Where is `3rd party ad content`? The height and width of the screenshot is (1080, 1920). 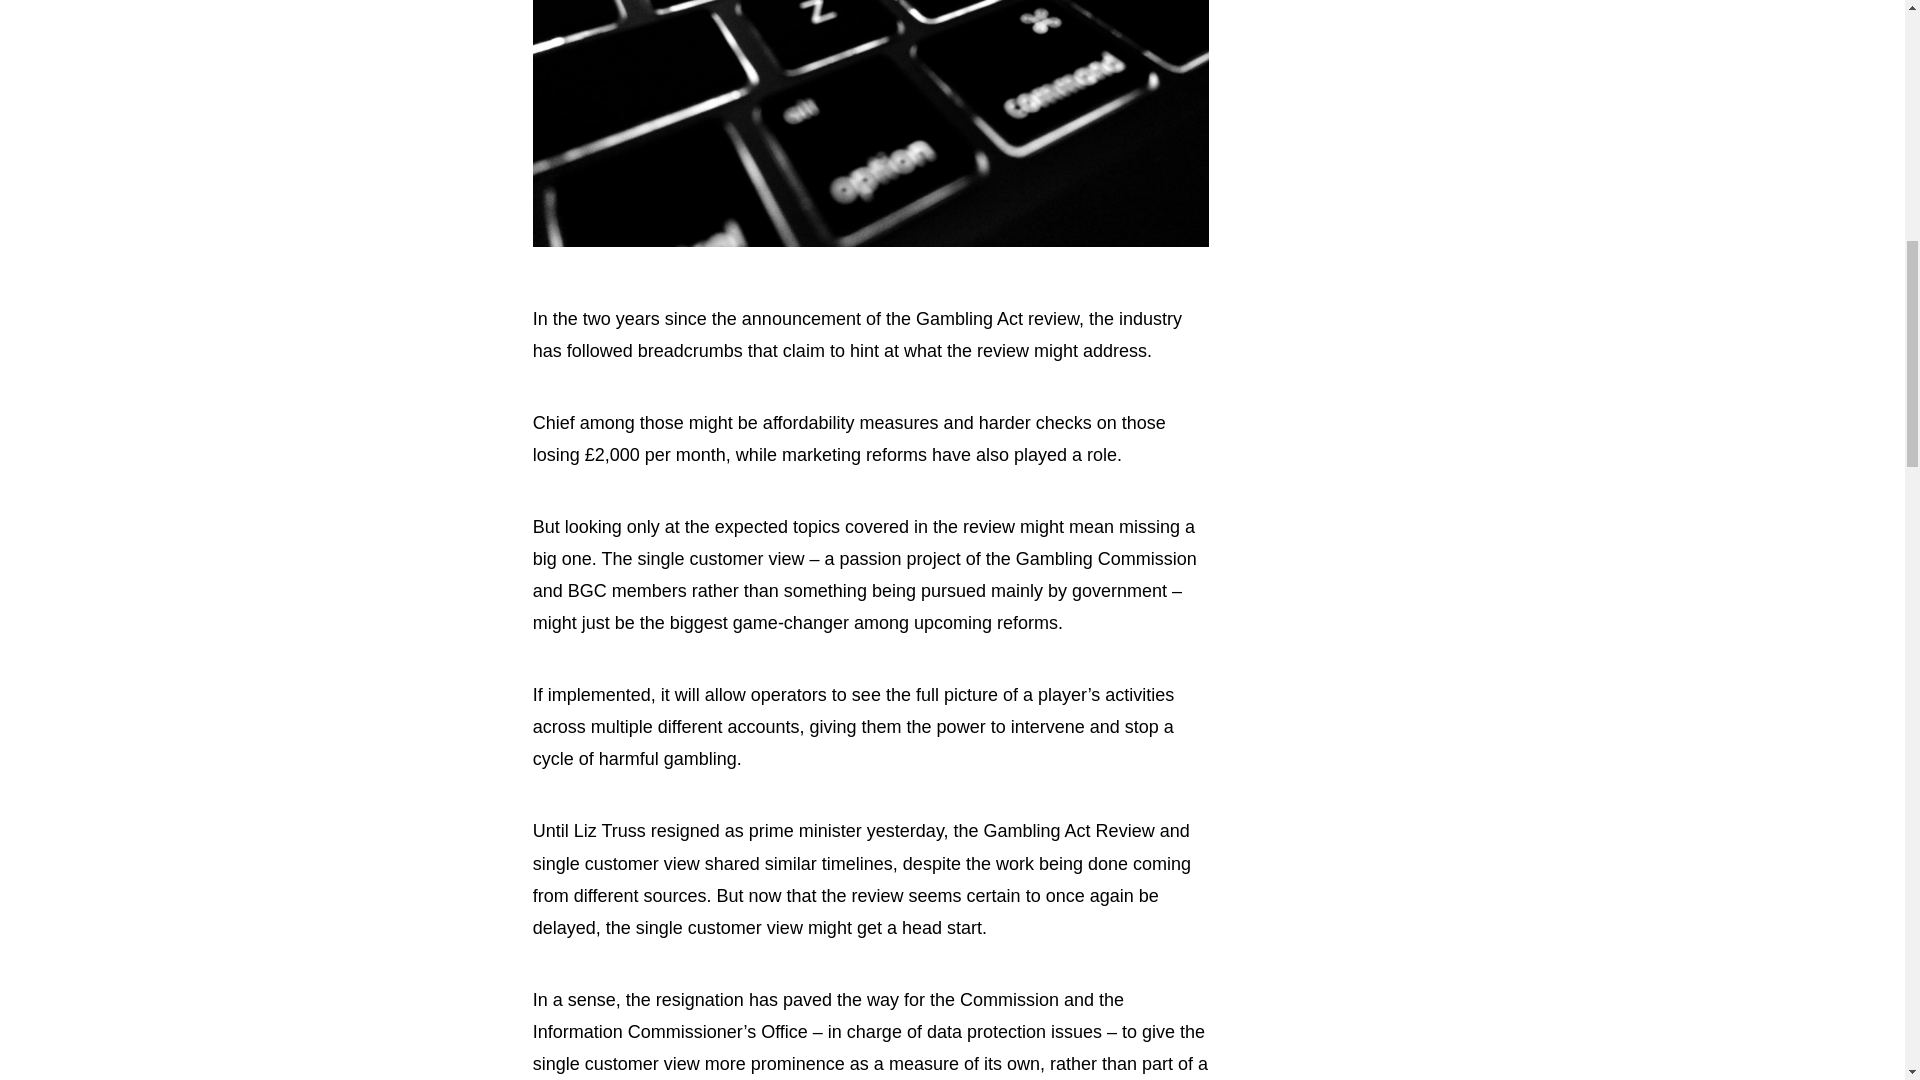
3rd party ad content is located at coordinates (1438, 754).